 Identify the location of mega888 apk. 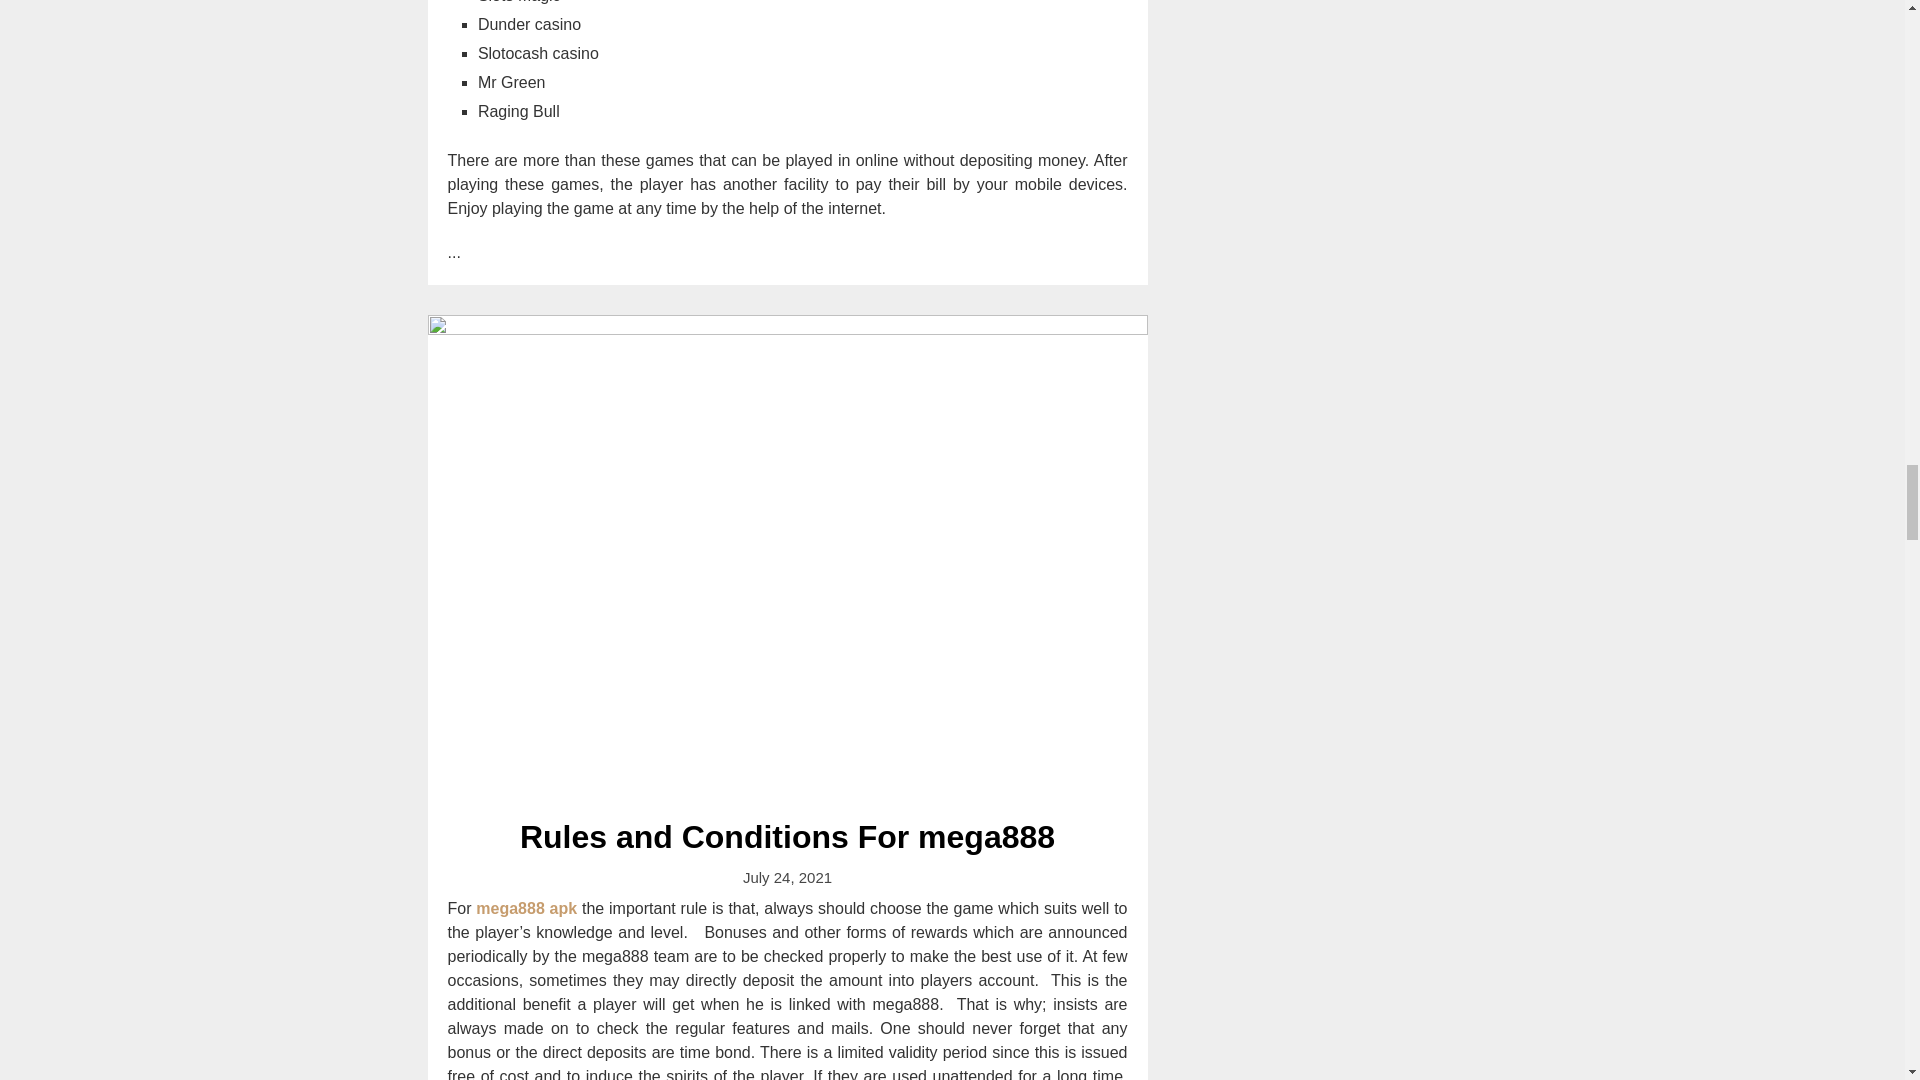
(526, 908).